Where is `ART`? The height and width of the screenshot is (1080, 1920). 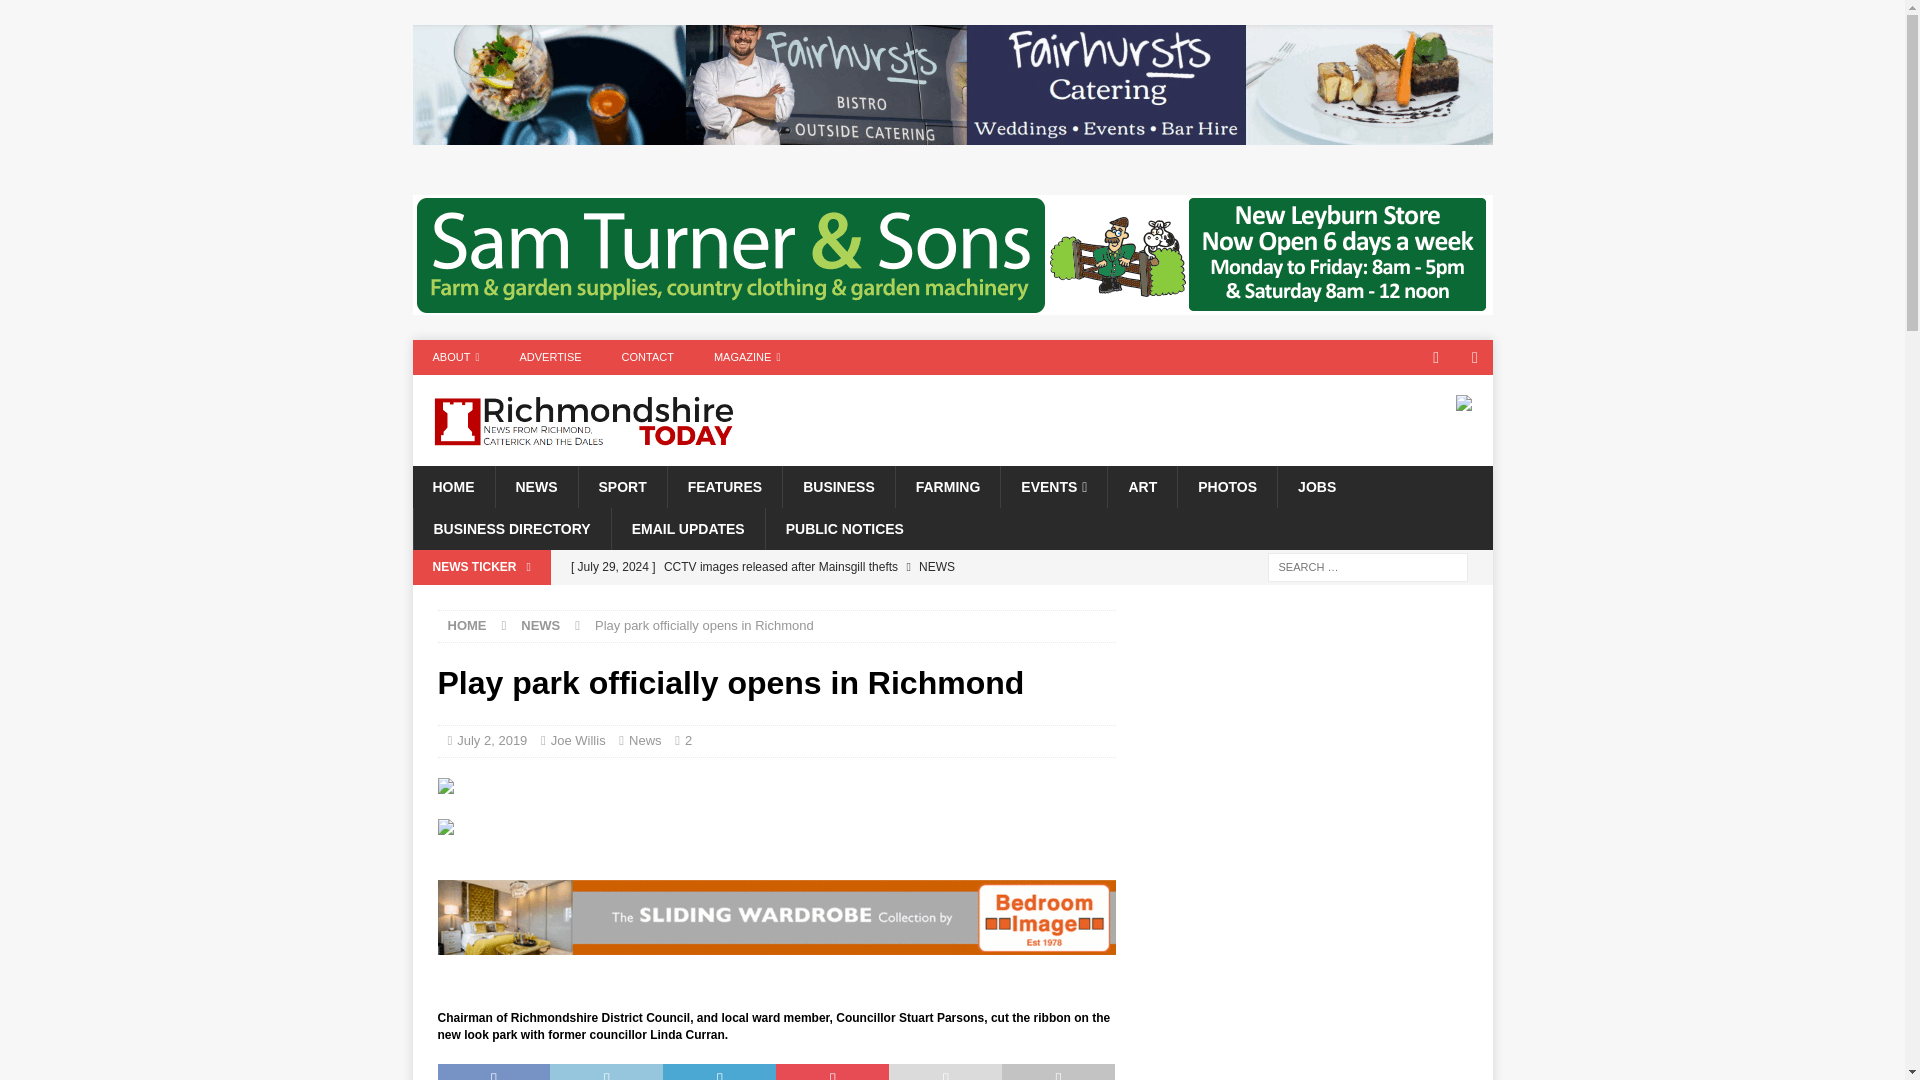 ART is located at coordinates (1142, 486).